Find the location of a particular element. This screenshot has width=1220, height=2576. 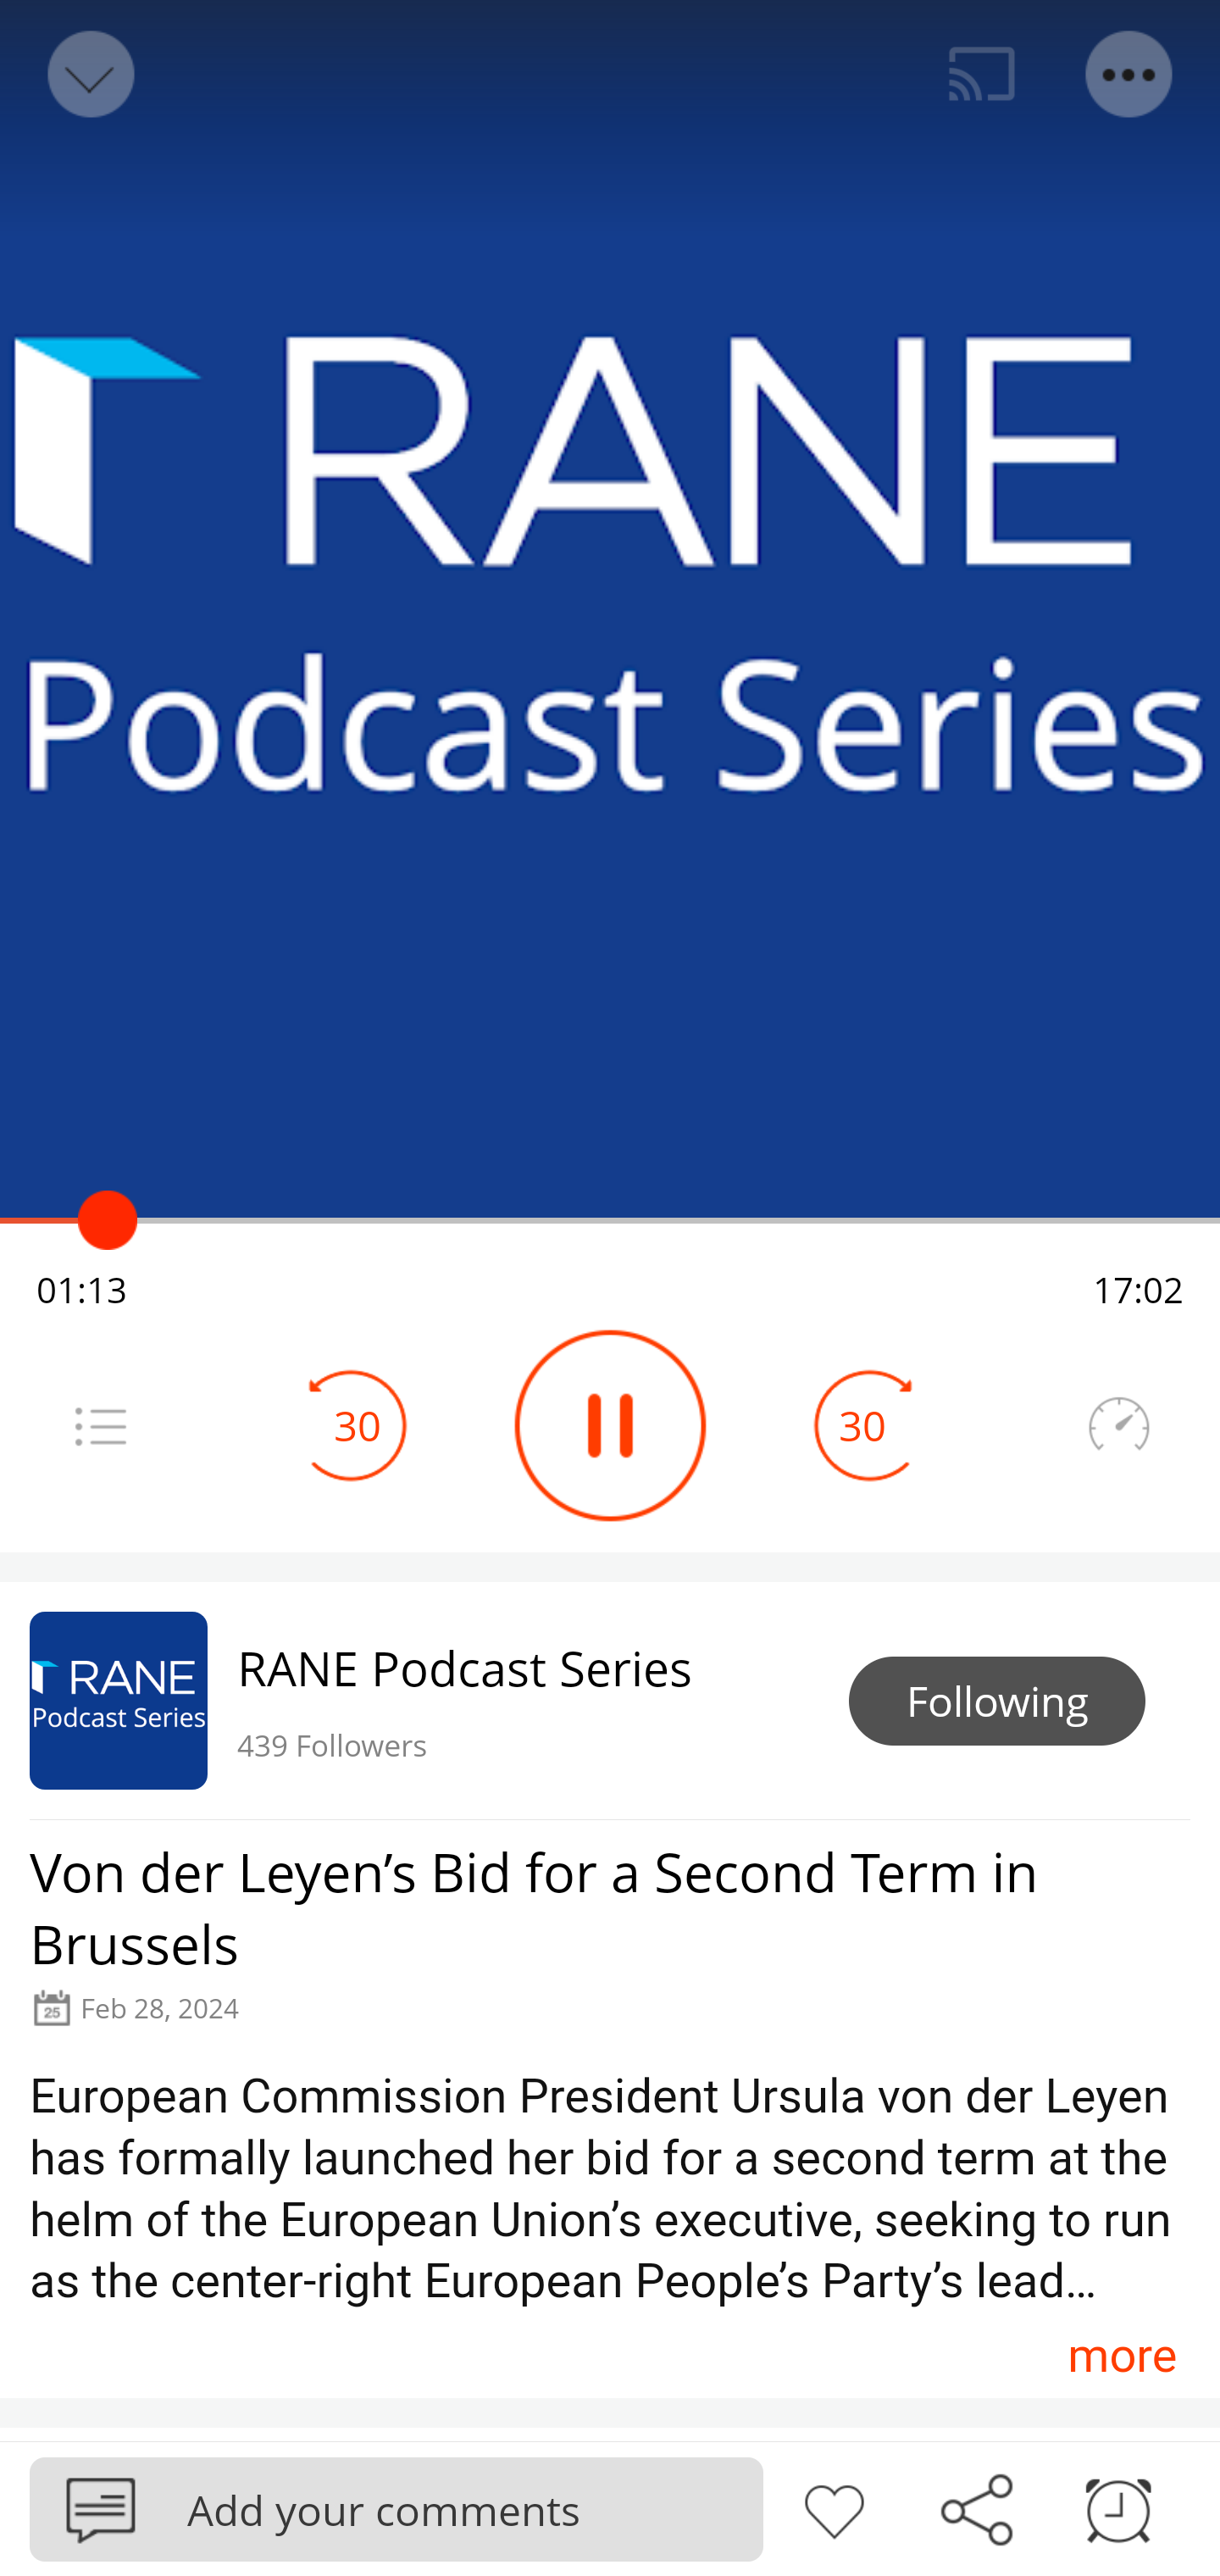

30 Seek Forward is located at coordinates (862, 1425).